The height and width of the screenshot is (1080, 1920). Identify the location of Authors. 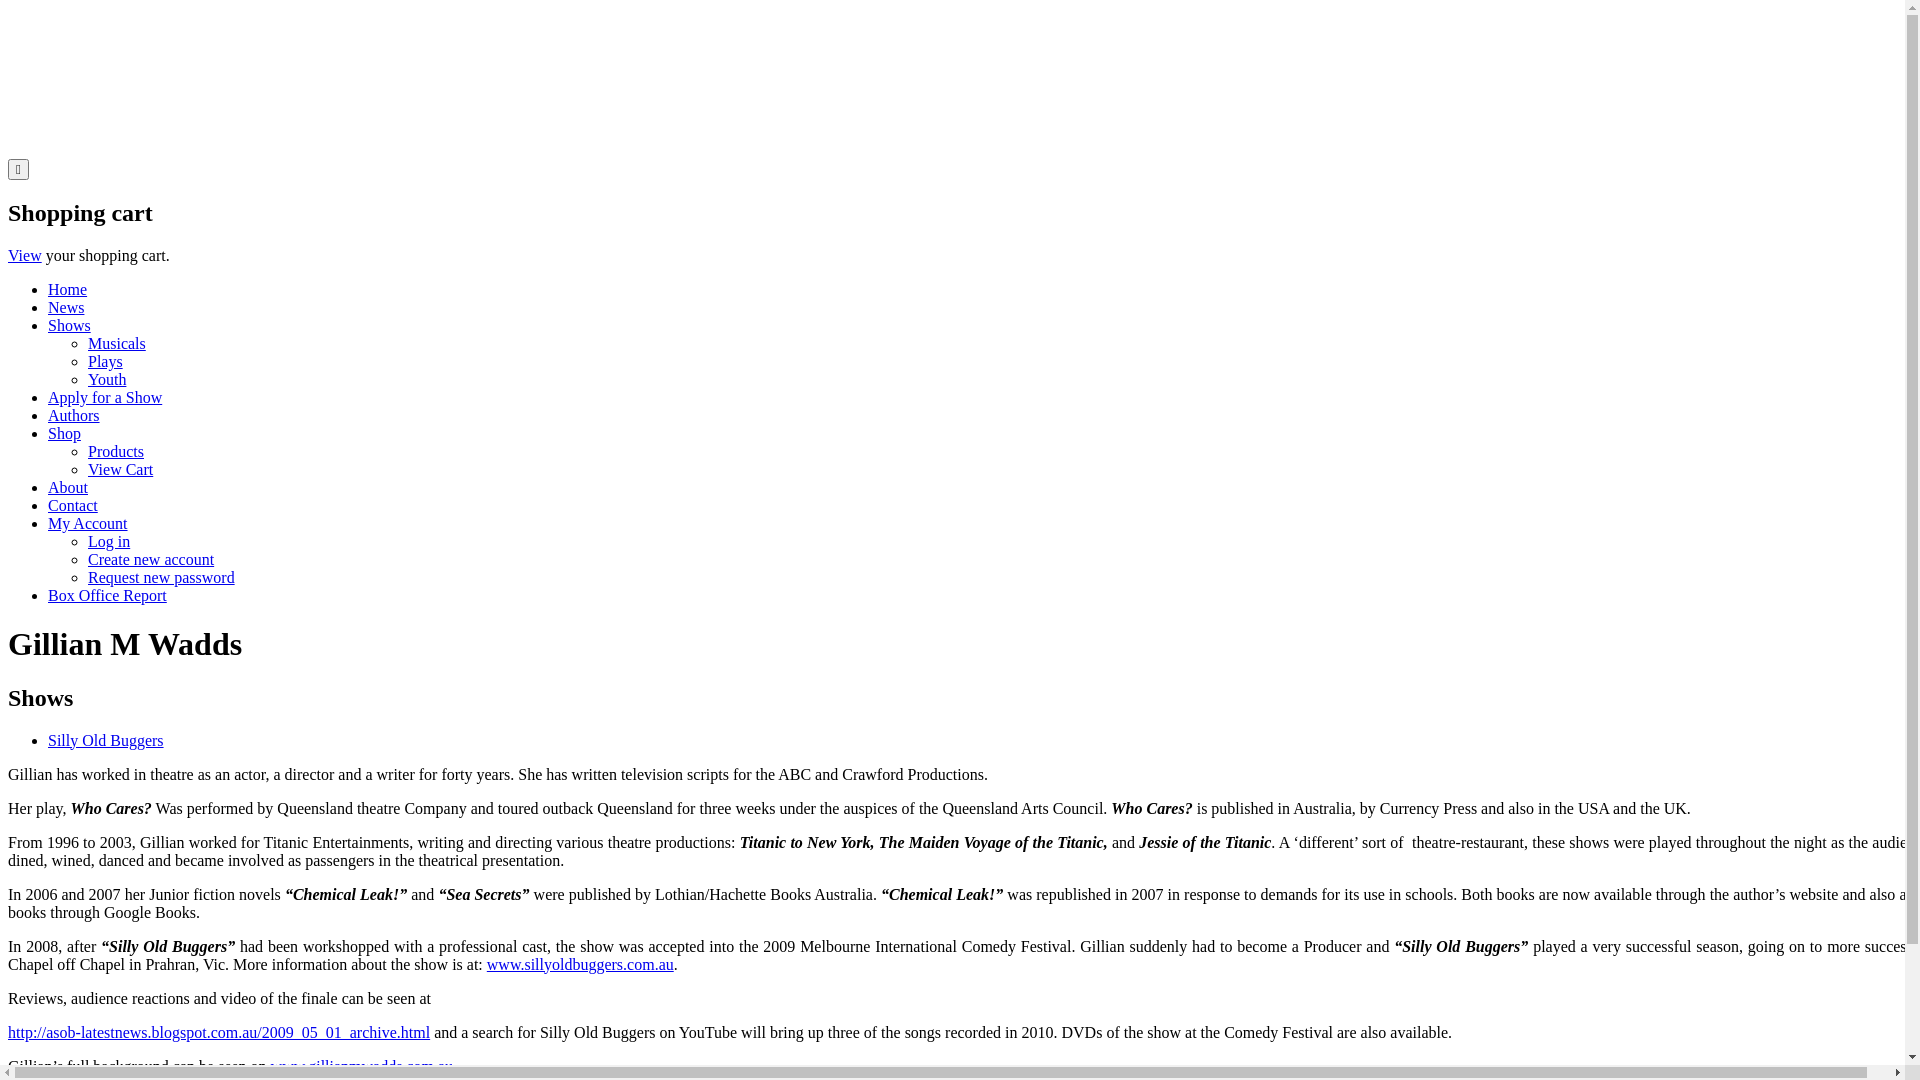
(74, 416).